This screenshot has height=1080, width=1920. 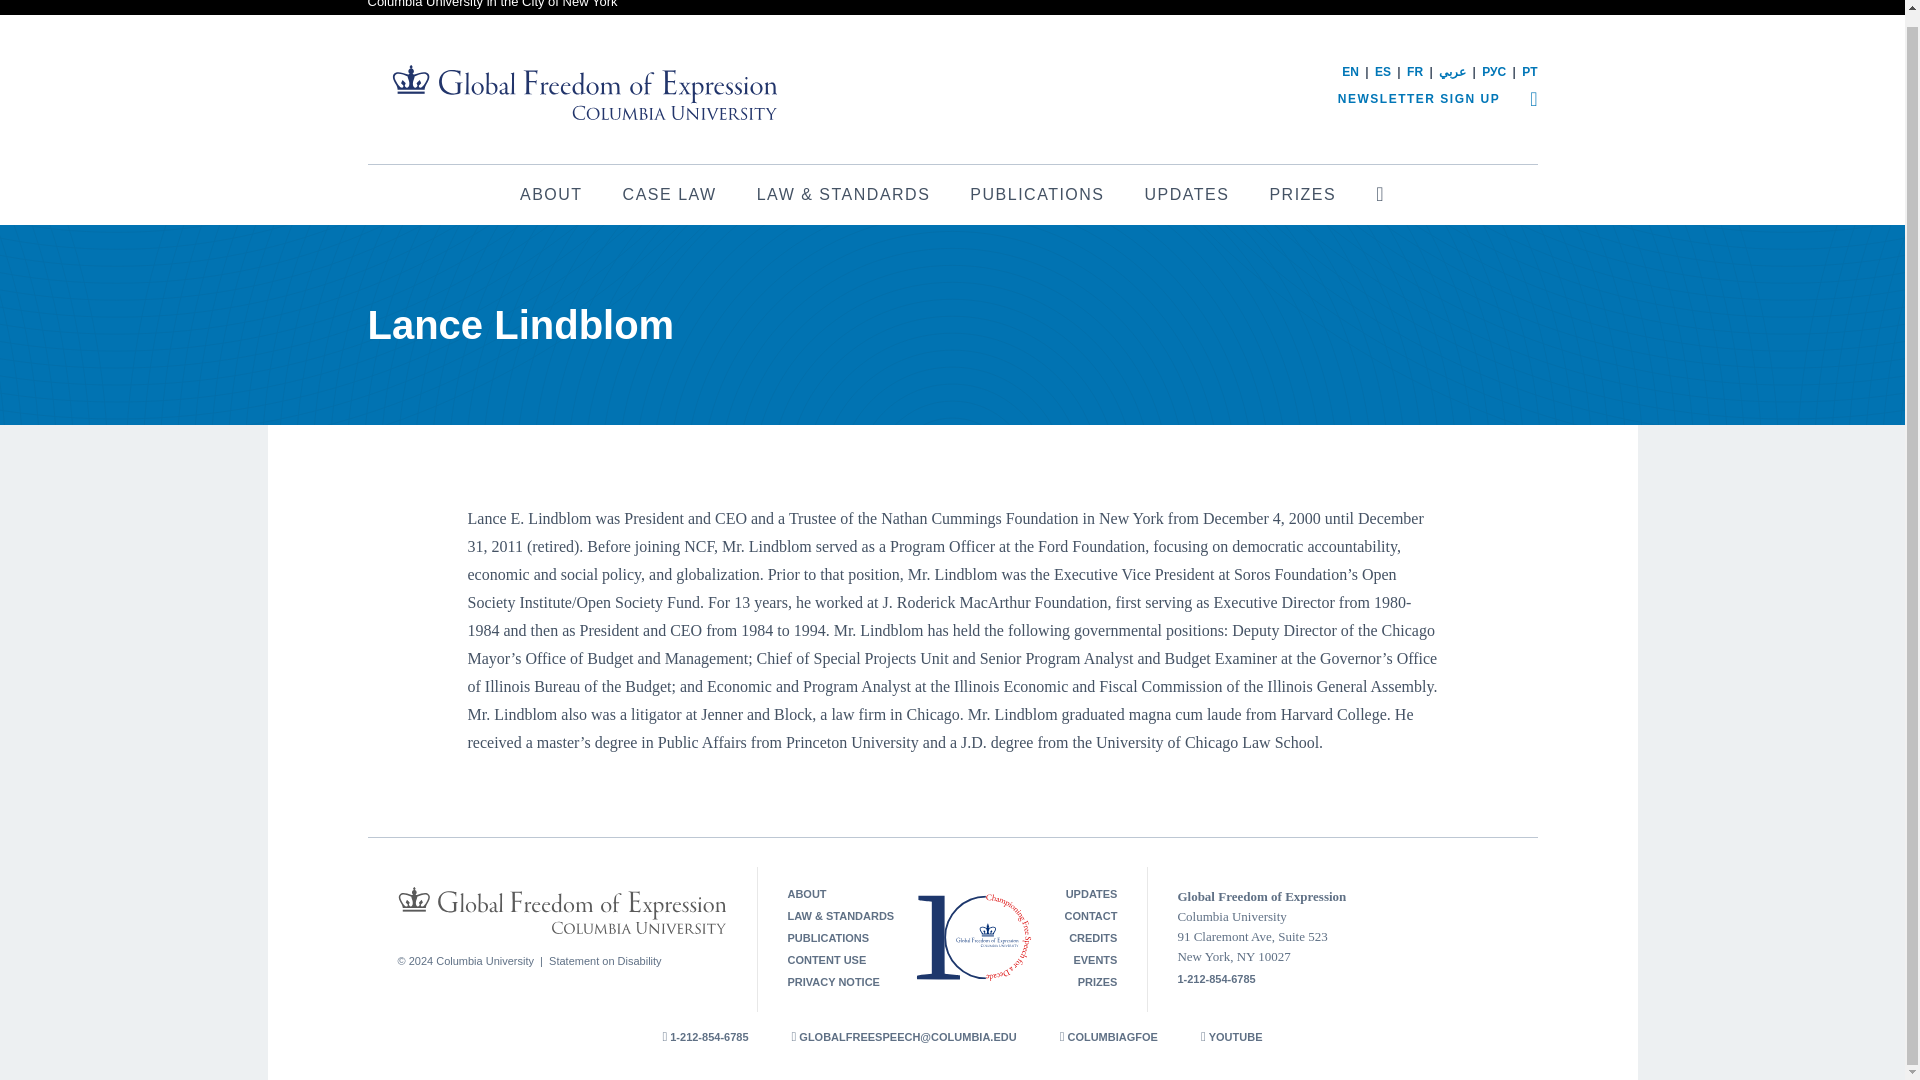 What do you see at coordinates (670, 194) in the screenshot?
I see `CASE LAW` at bounding box center [670, 194].